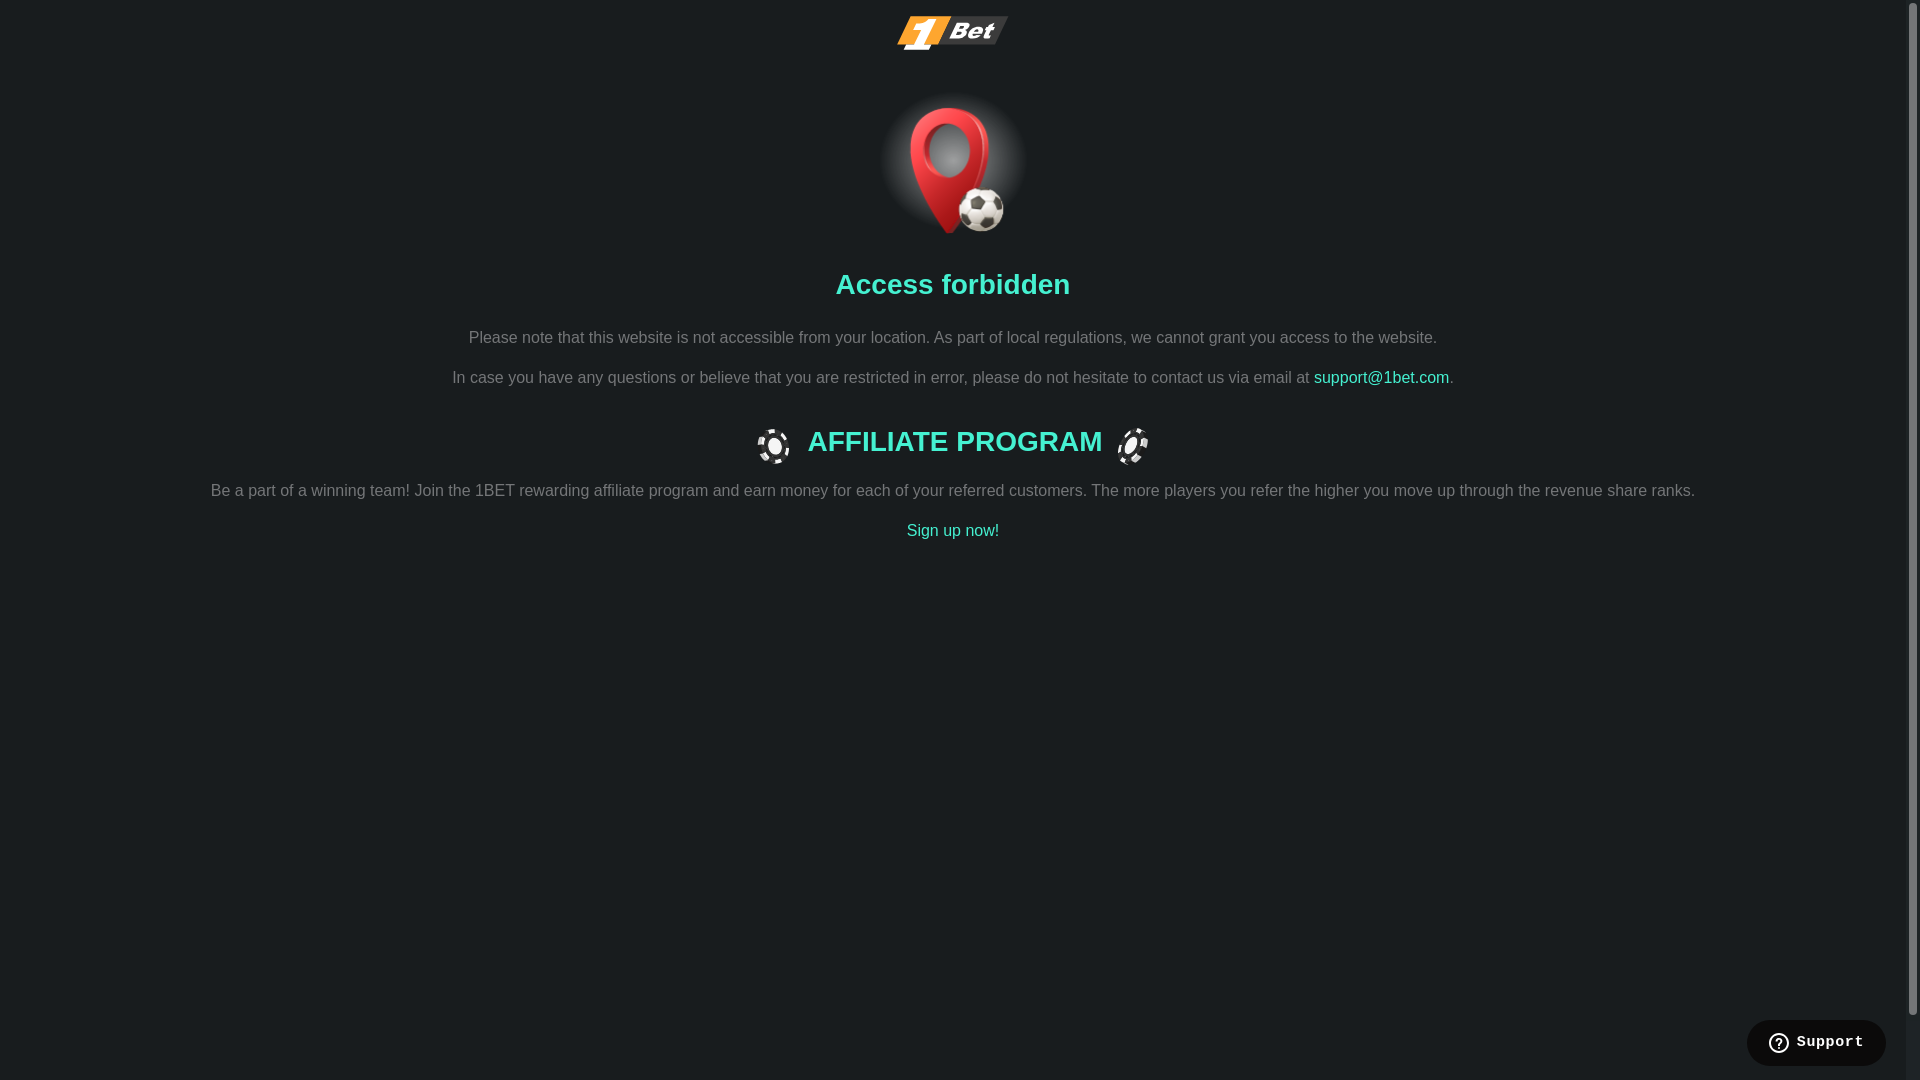 This screenshot has height=1080, width=1920. Describe the element at coordinates (954, 531) in the screenshot. I see `Sign up now!` at that location.